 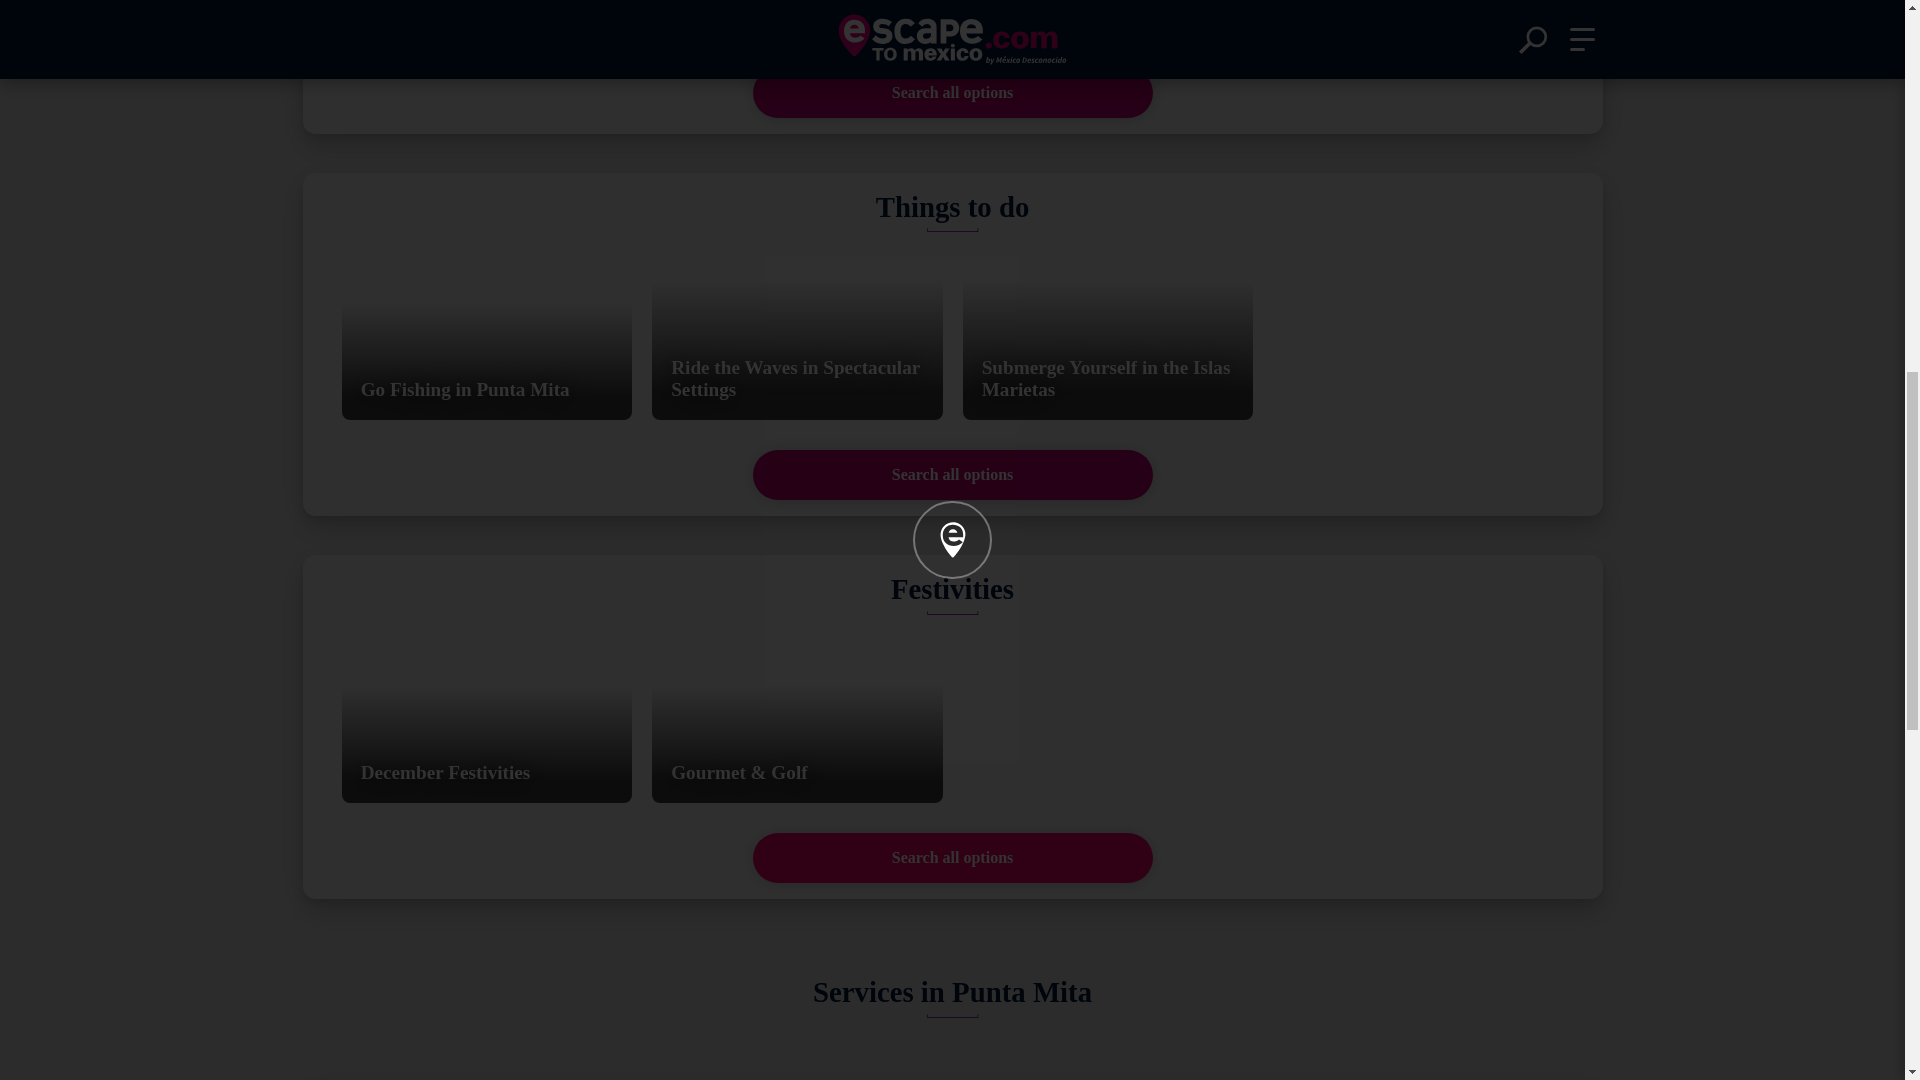 I want to click on Submerge Yourself in the Islas Marietas, so click(x=1107, y=333).